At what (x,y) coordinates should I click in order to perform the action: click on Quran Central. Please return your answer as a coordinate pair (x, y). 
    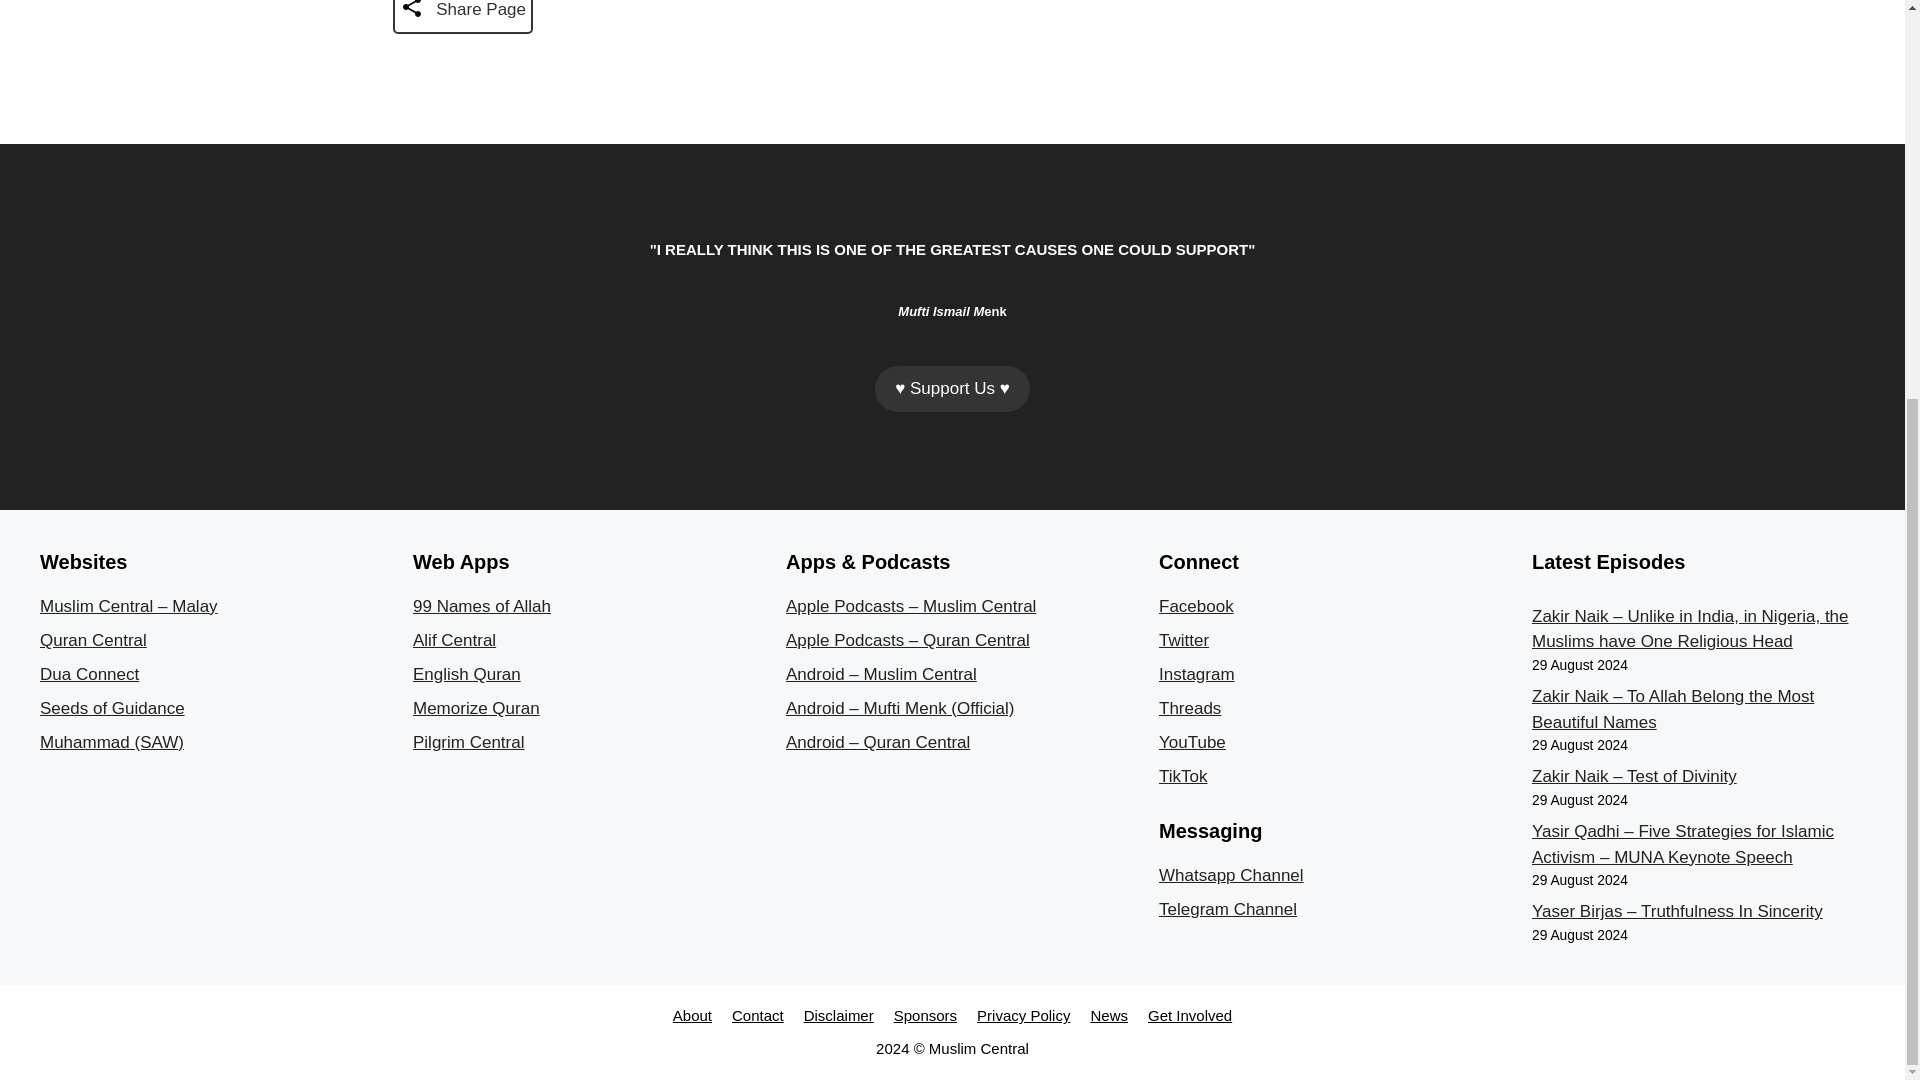
    Looking at the image, I should click on (94, 640).